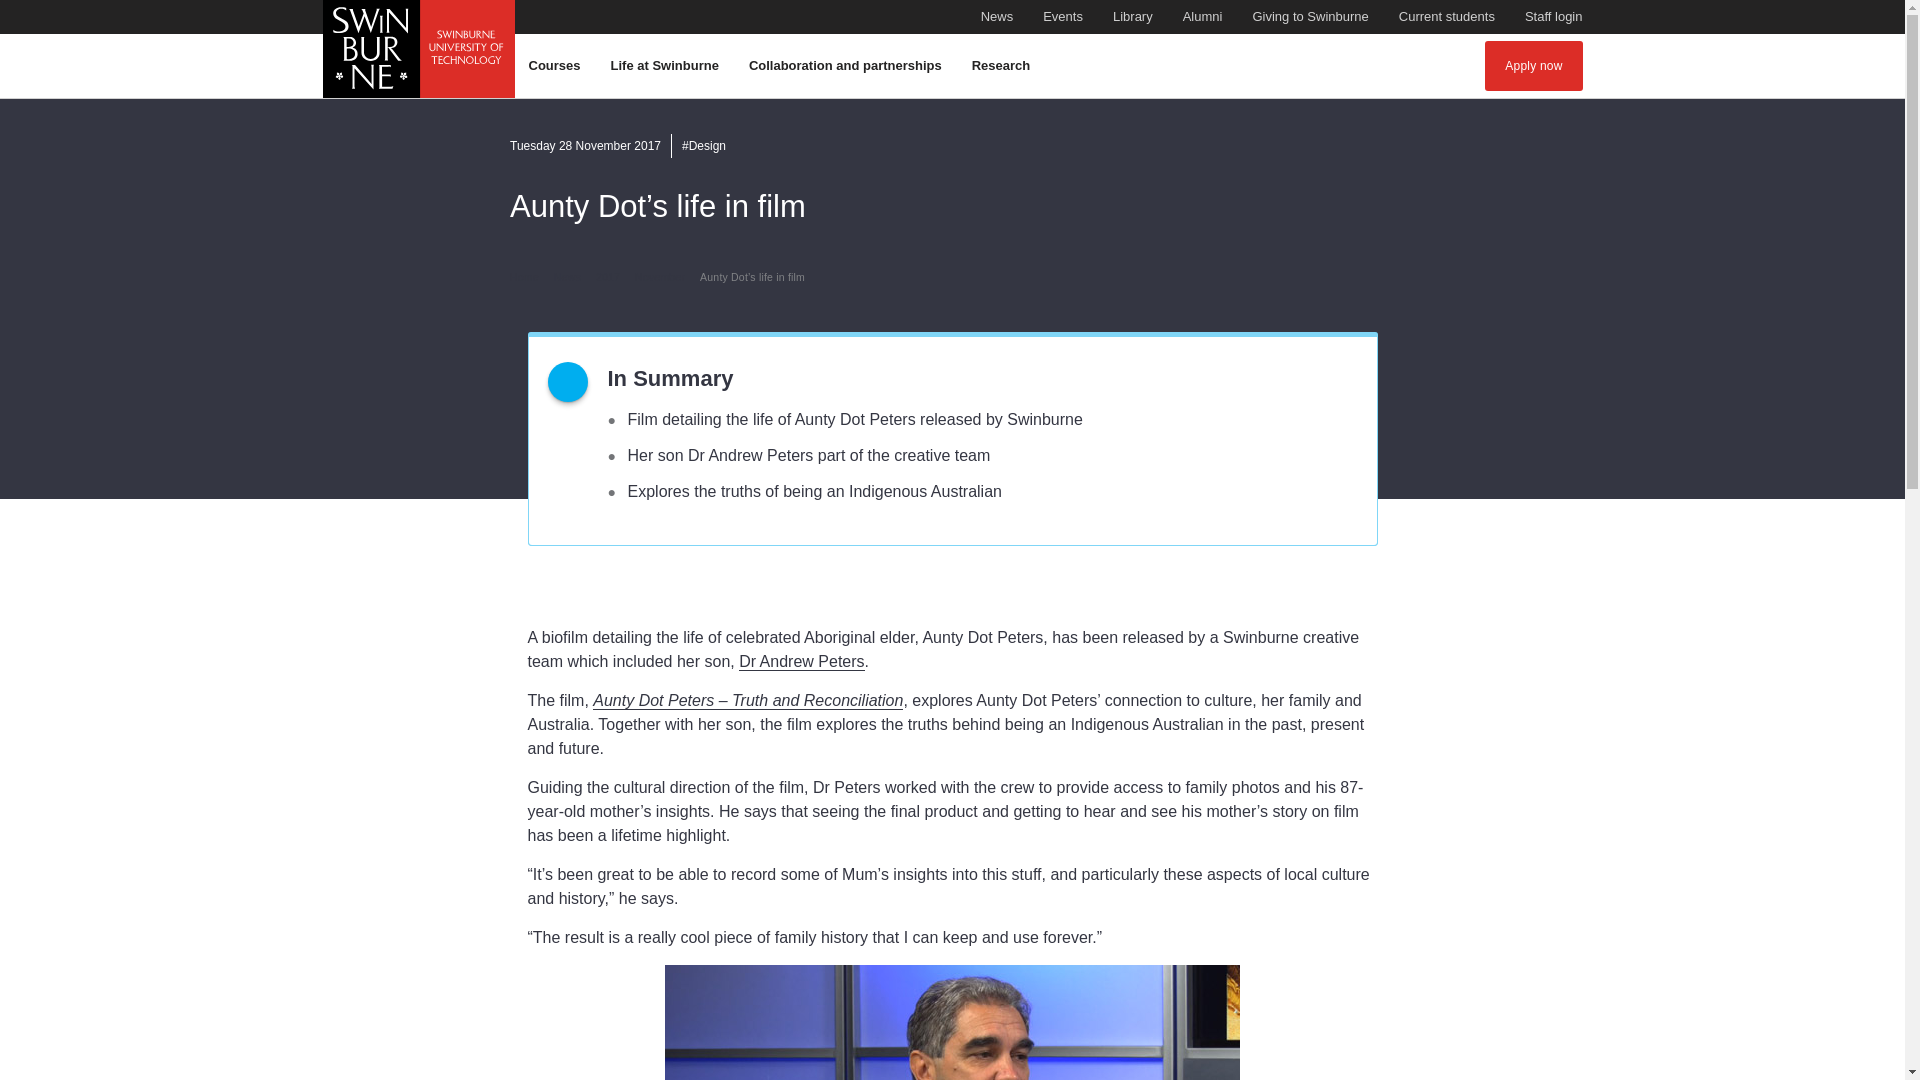 The width and height of the screenshot is (1920, 1080). What do you see at coordinates (1202, 17) in the screenshot?
I see `Alumni` at bounding box center [1202, 17].